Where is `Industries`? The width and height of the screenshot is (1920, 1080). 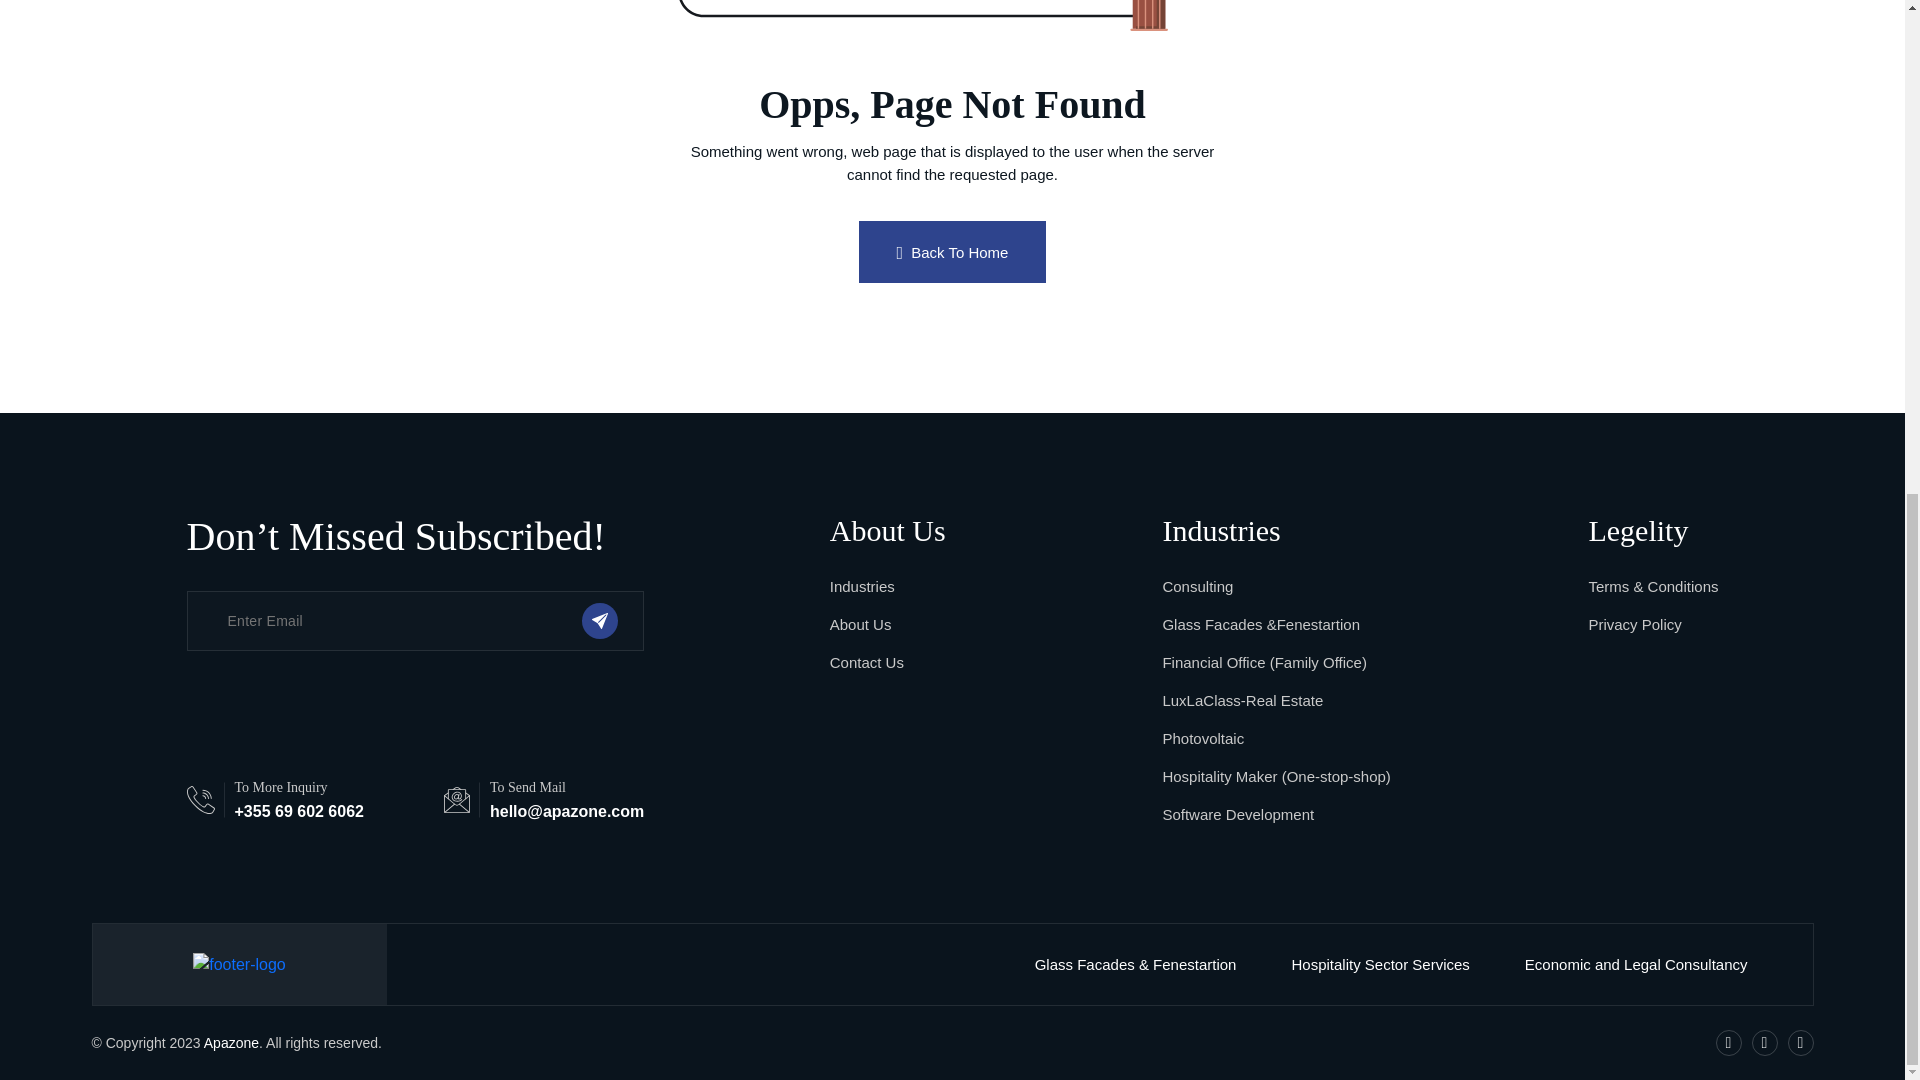
Industries is located at coordinates (862, 586).